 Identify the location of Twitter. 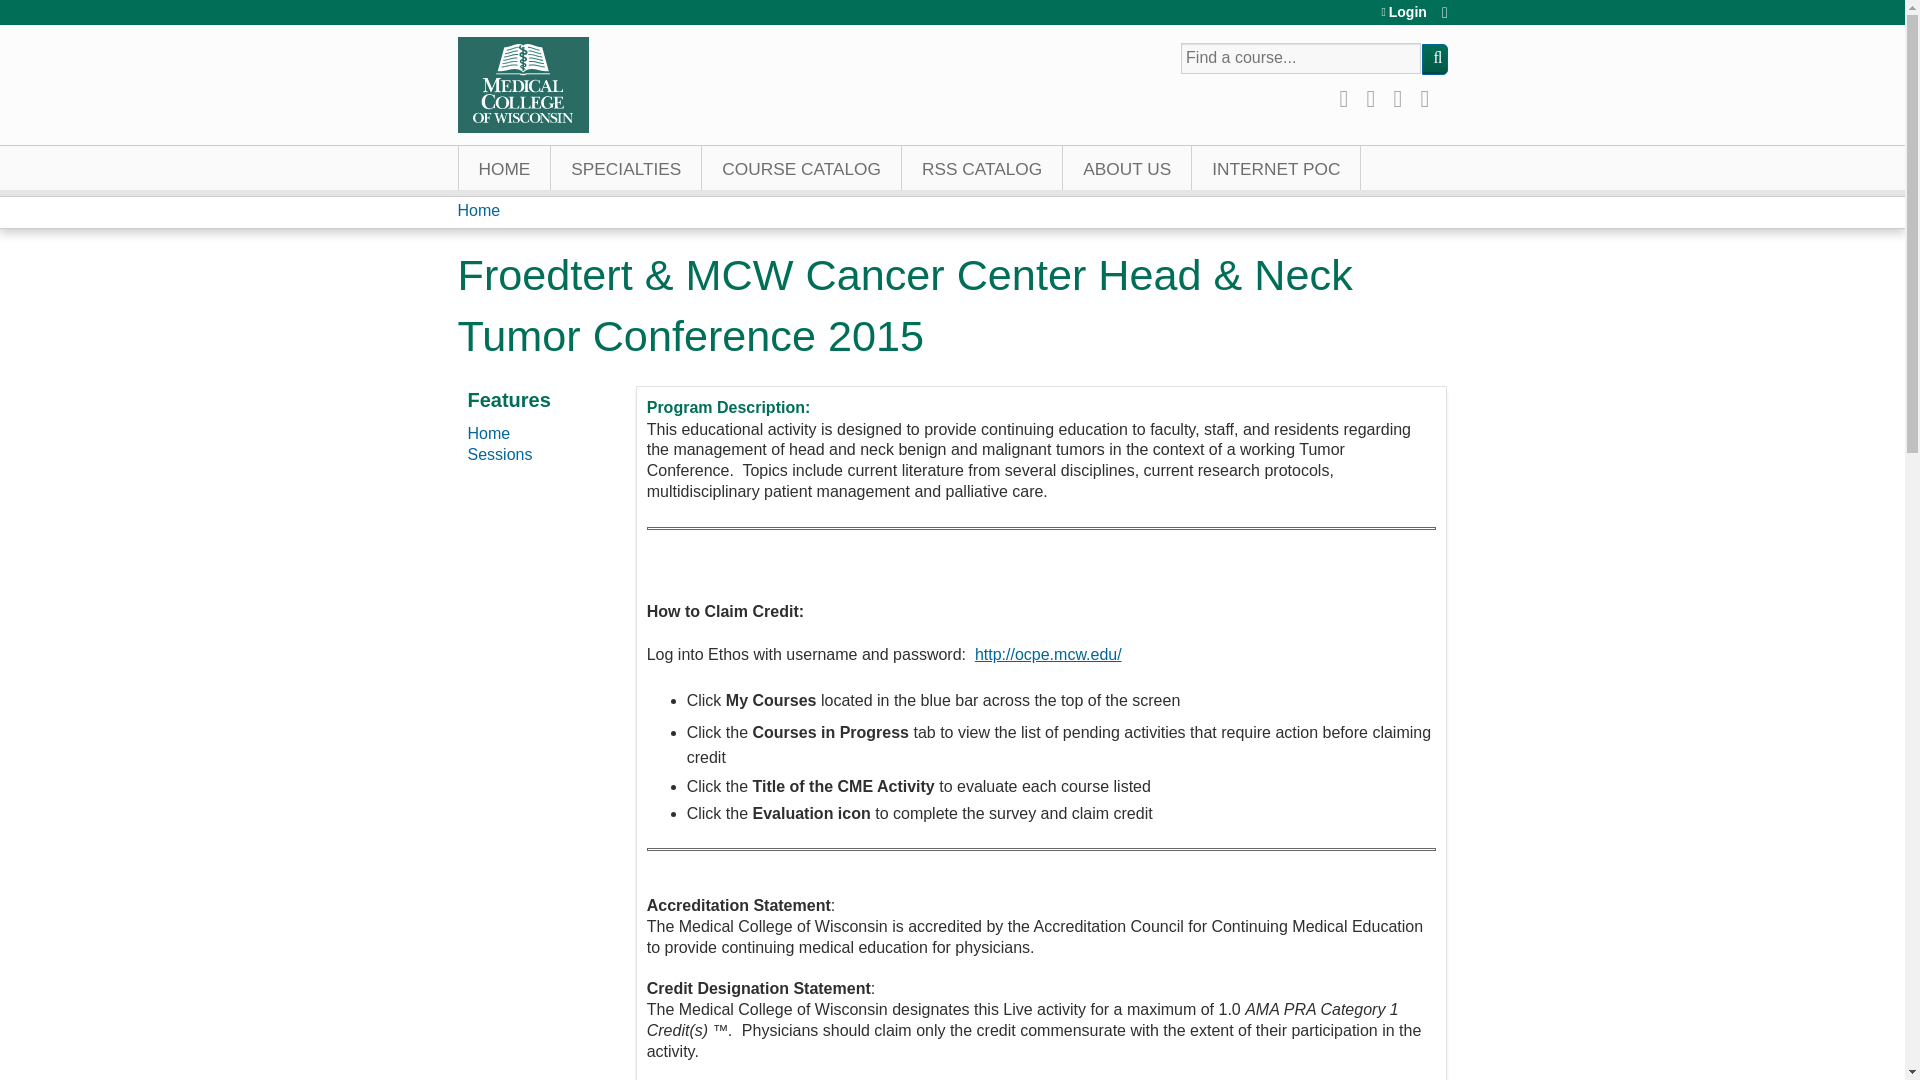
(1376, 96).